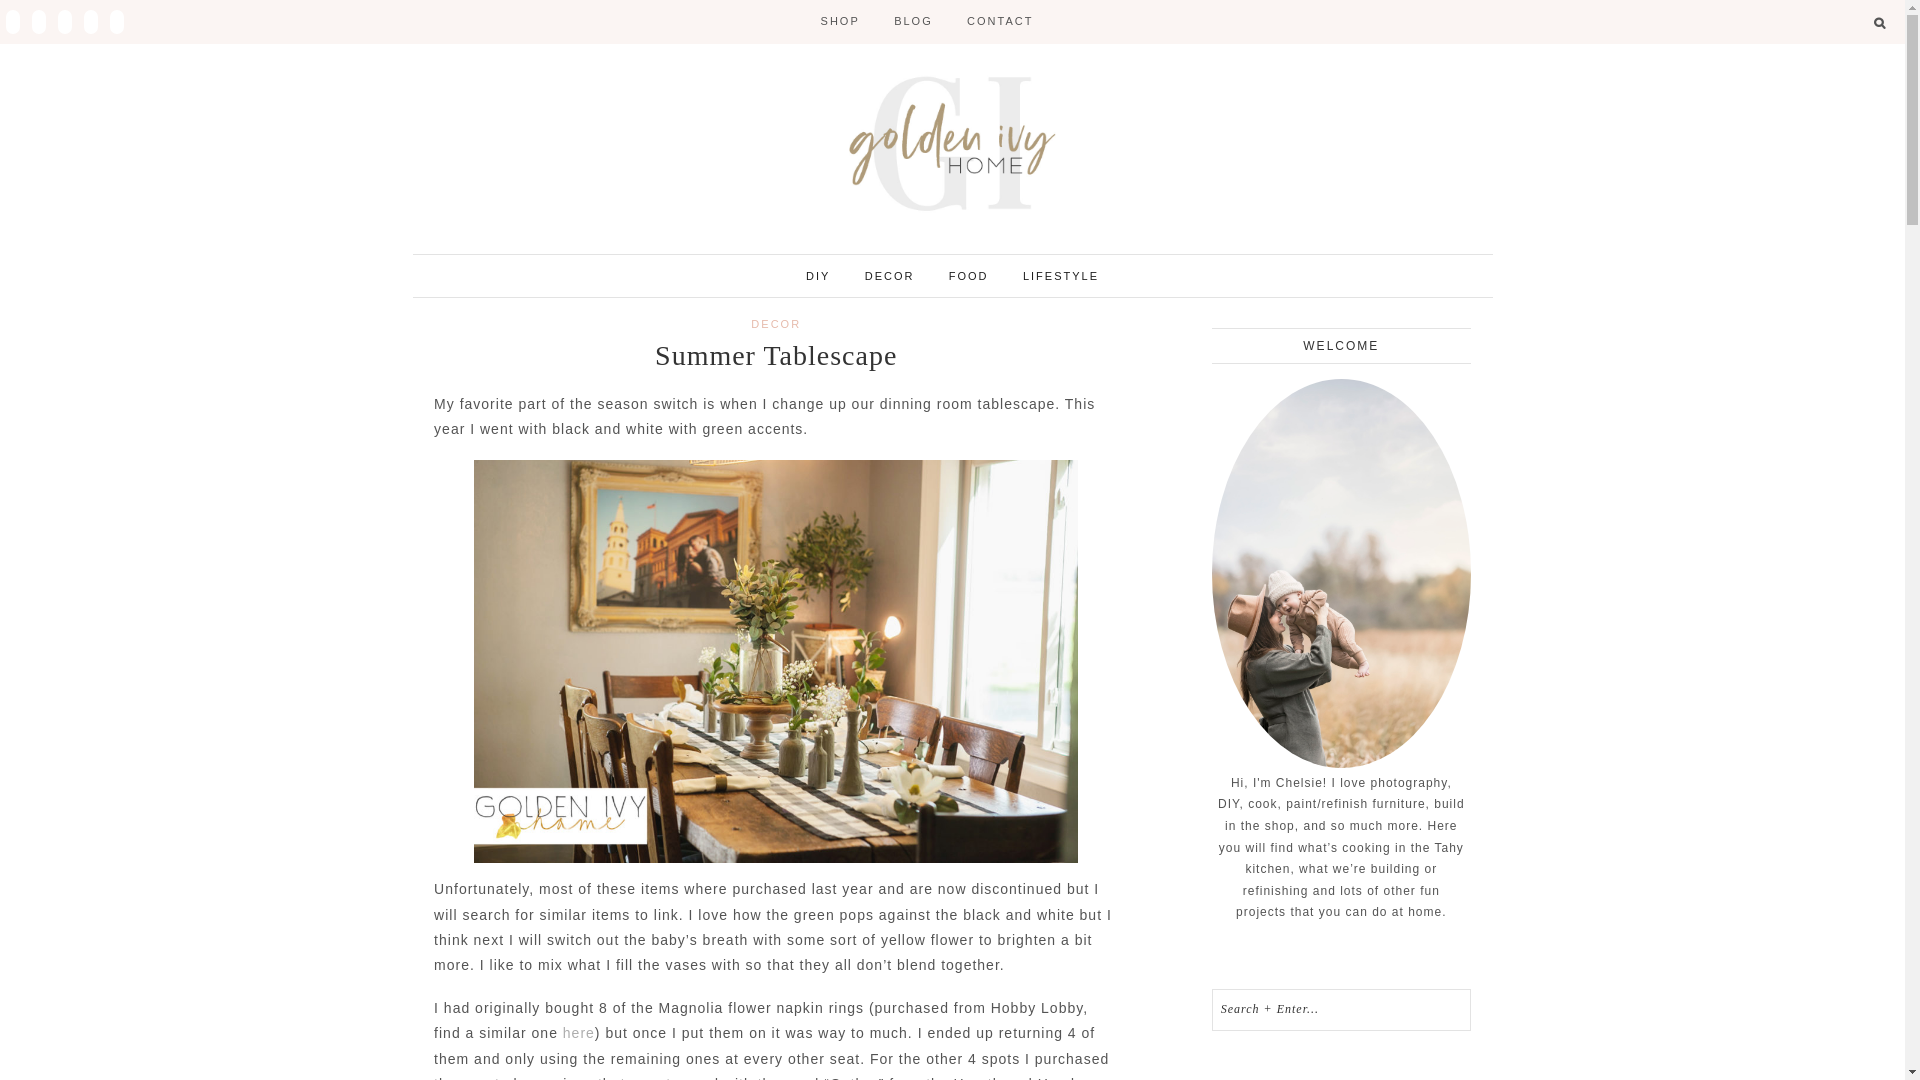 The width and height of the screenshot is (1920, 1080). Describe the element at coordinates (968, 276) in the screenshot. I see `FOOD` at that location.